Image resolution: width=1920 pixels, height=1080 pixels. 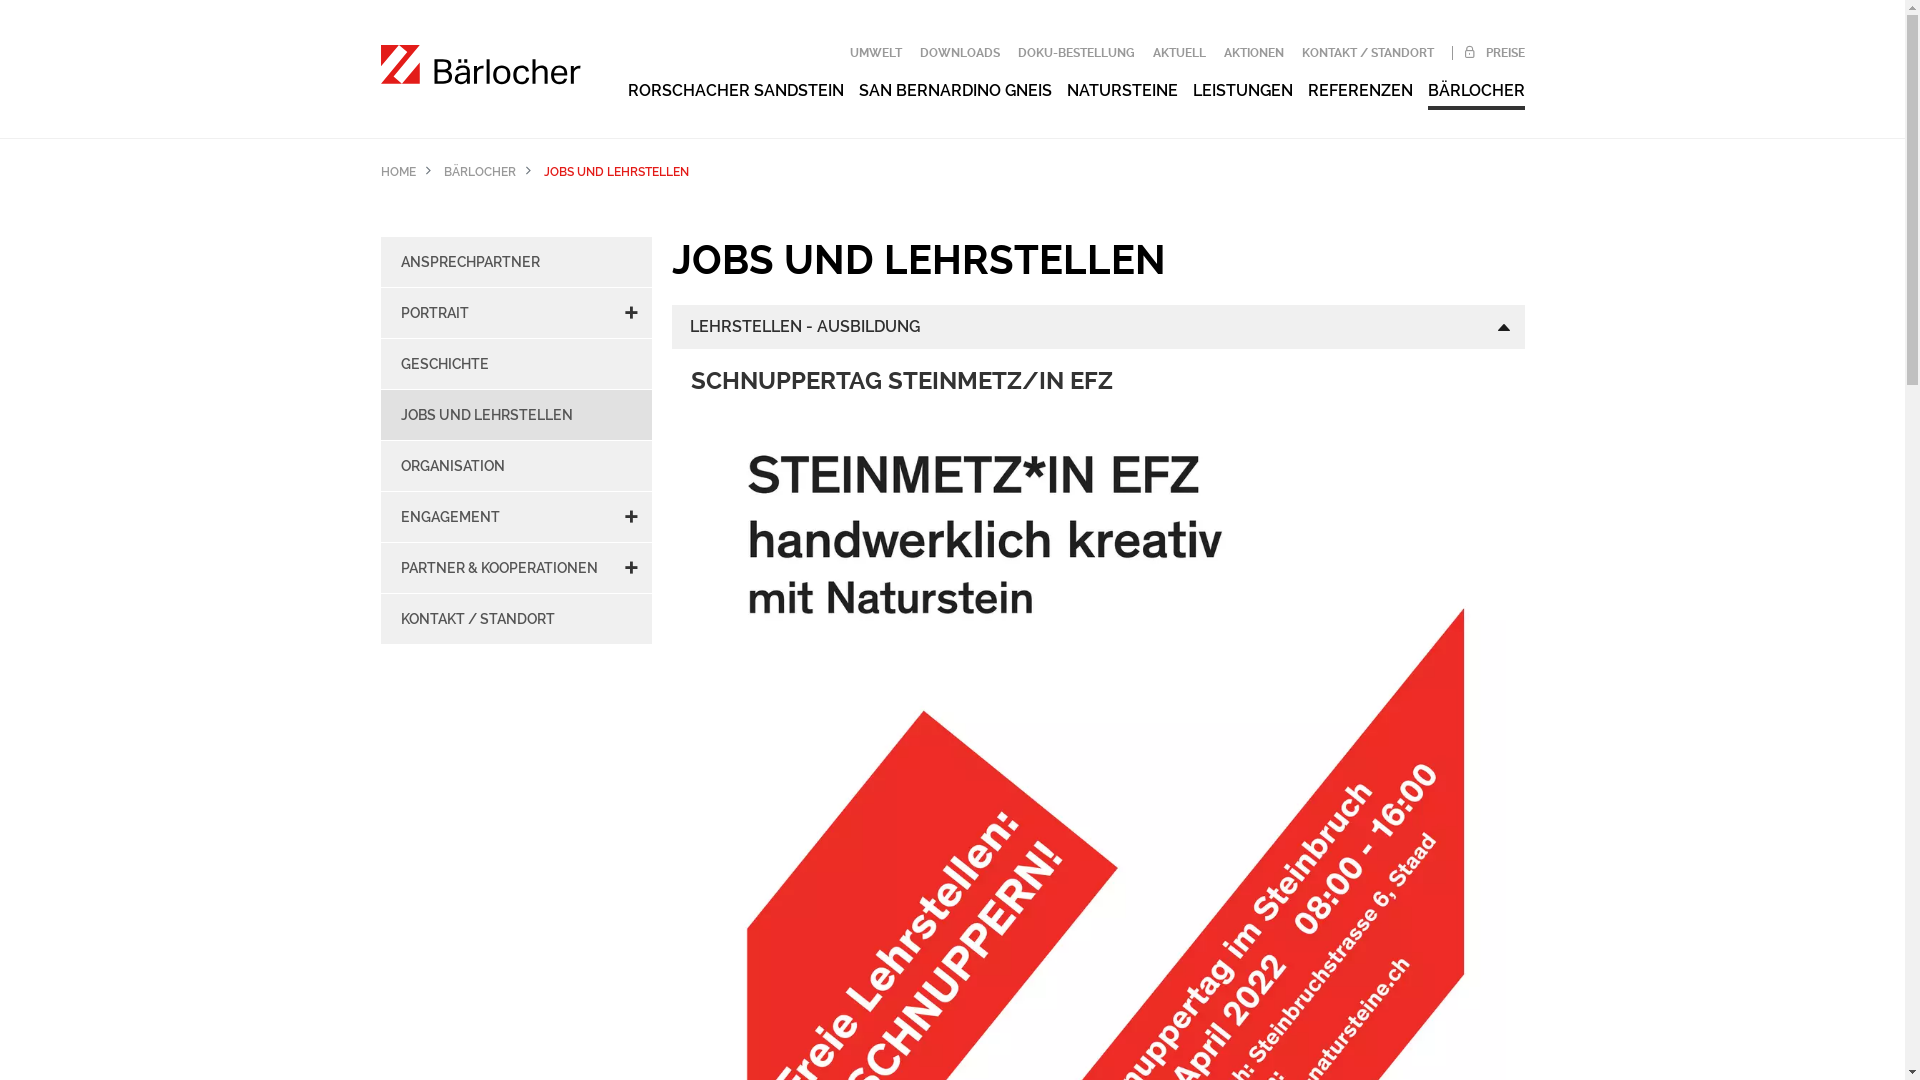 I want to click on SAN BERNARDINO GNEIS, so click(x=954, y=90).